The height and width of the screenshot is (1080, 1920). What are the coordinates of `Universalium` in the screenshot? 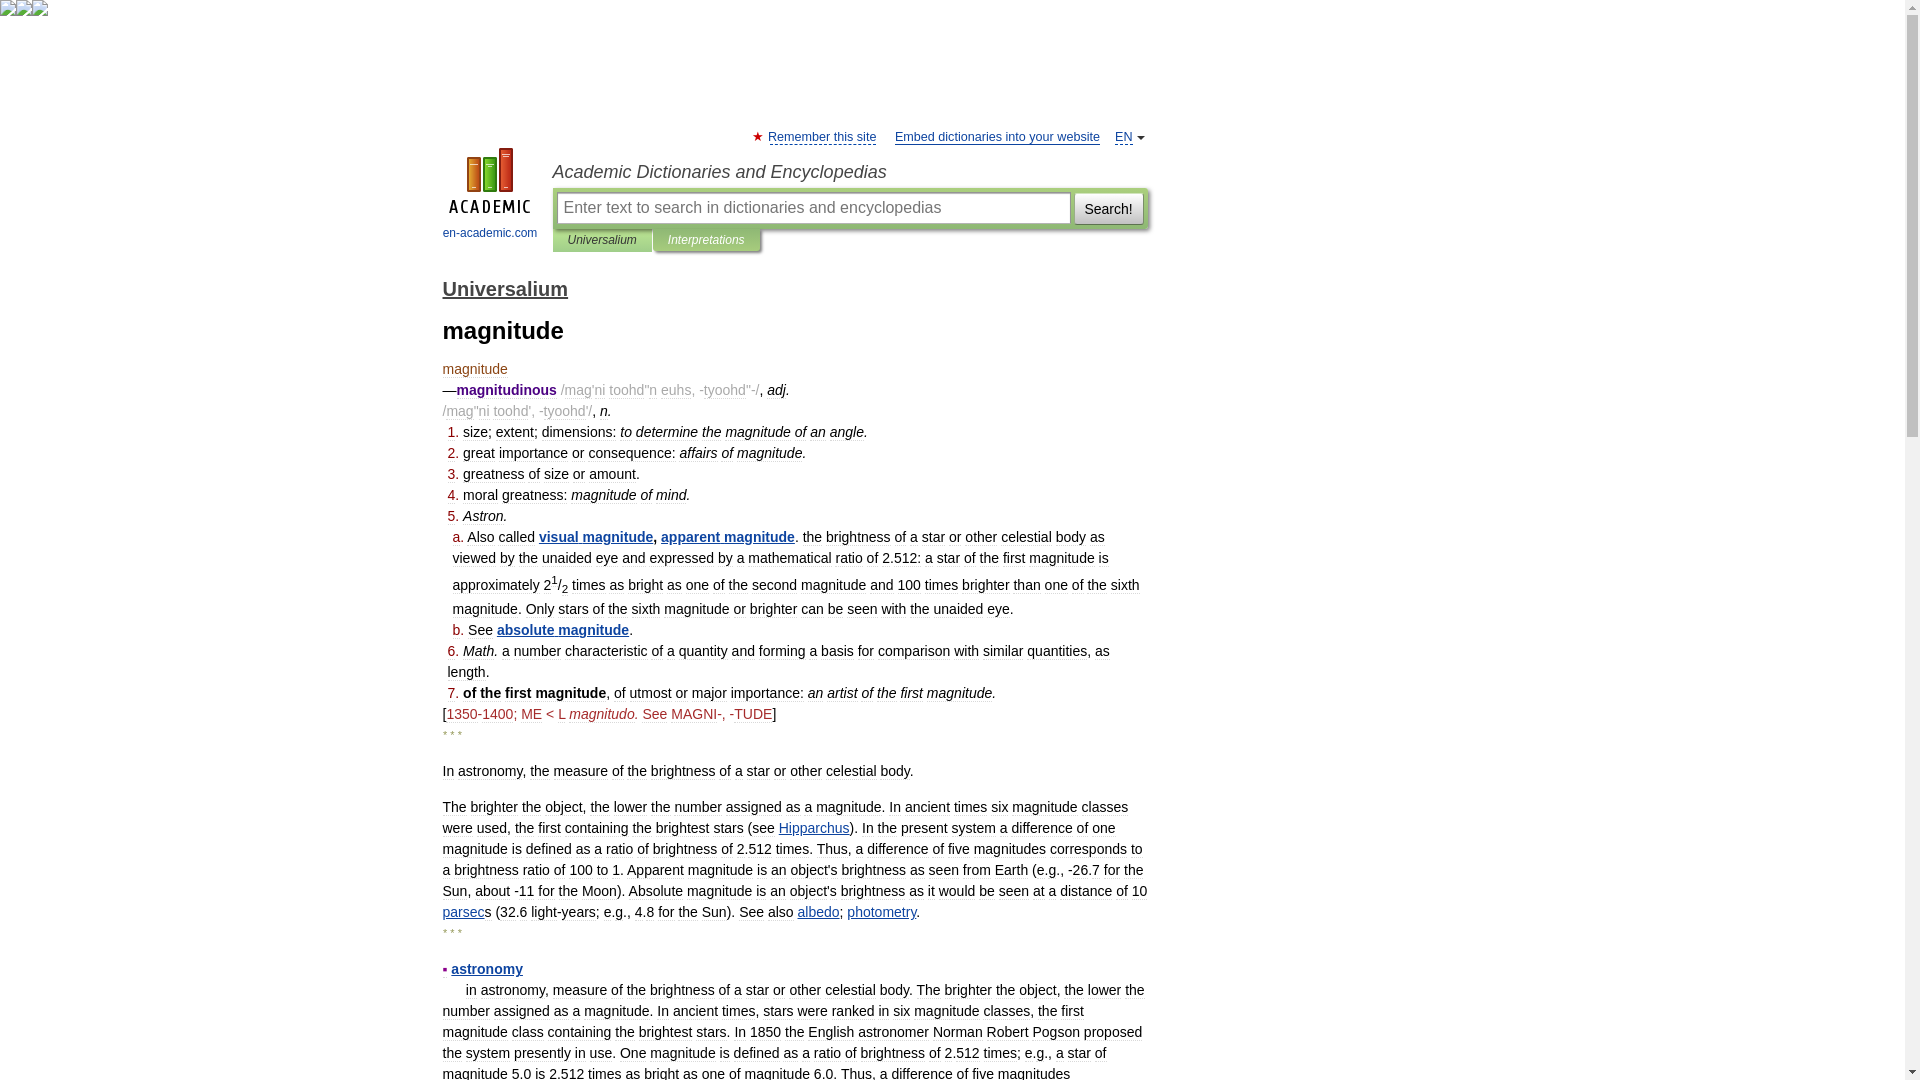 It's located at (602, 240).